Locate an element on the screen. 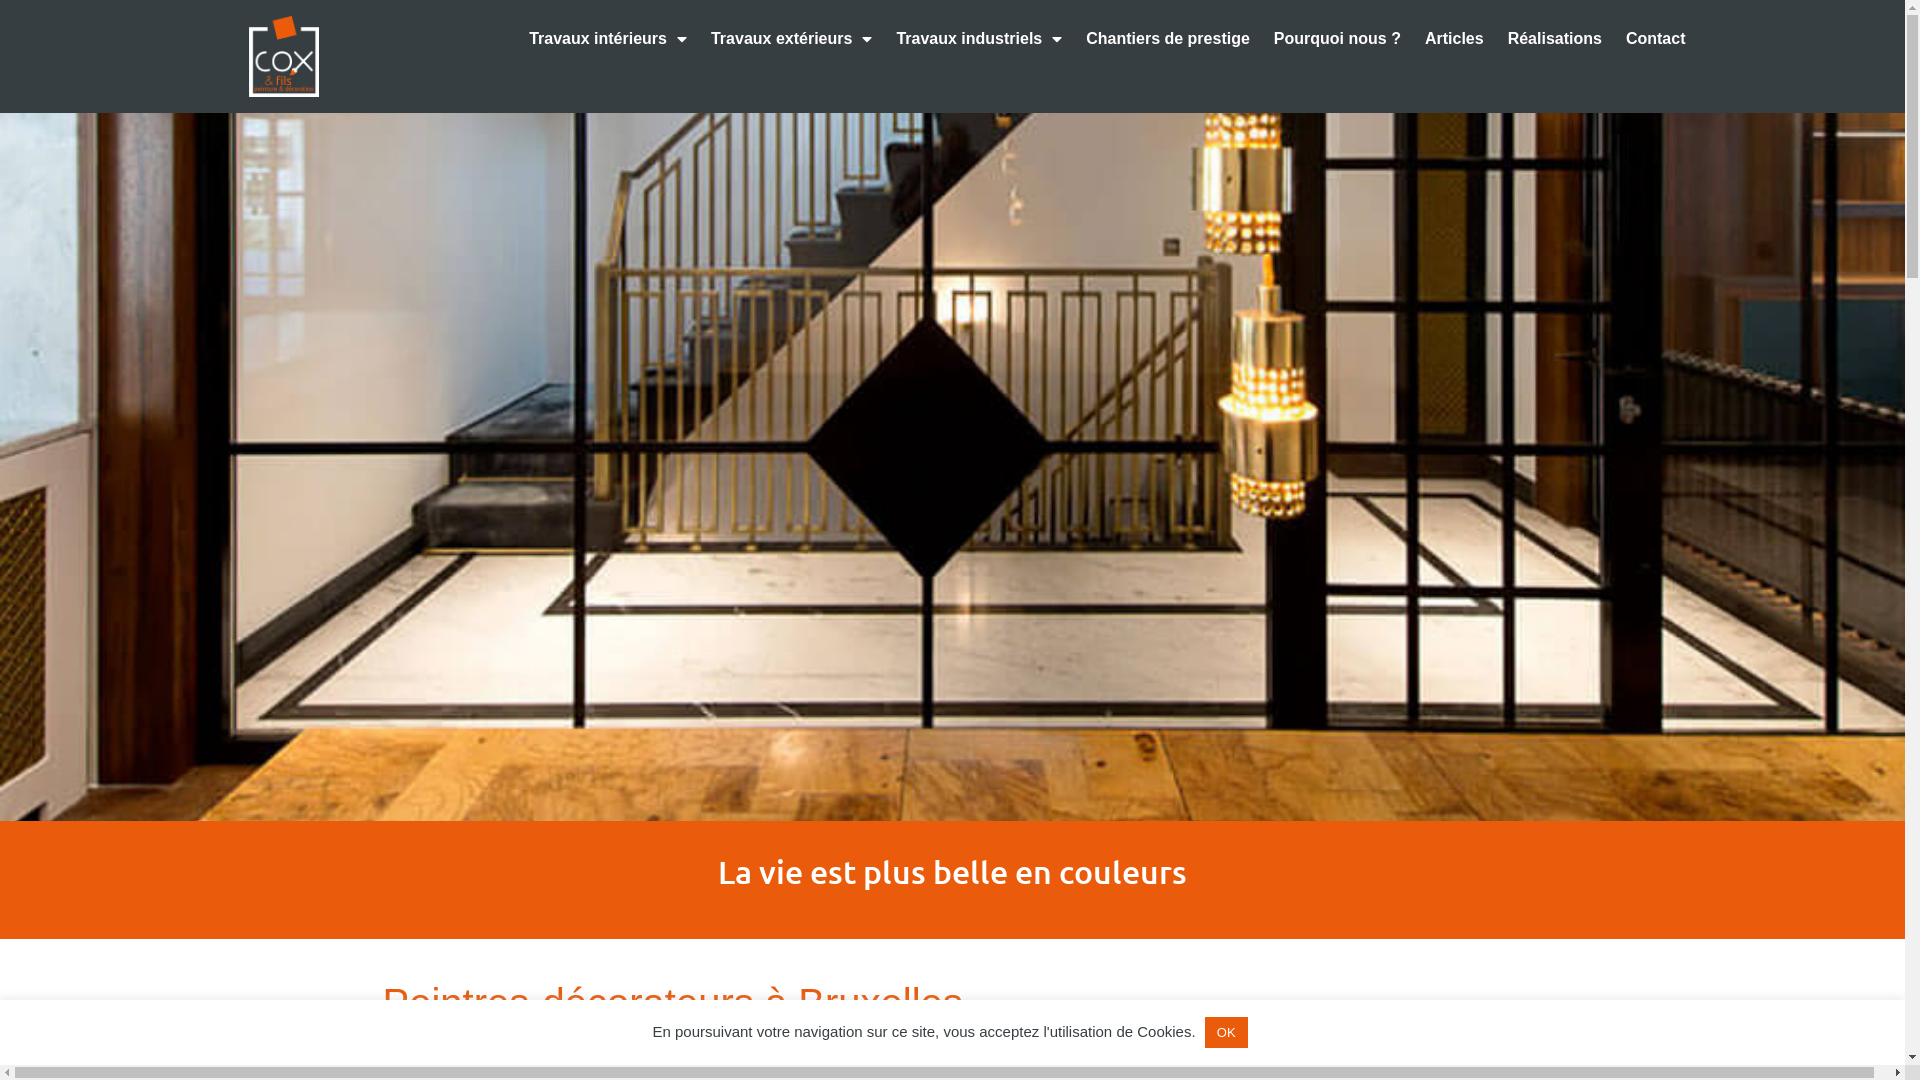 The image size is (1920, 1080). Articles is located at coordinates (1454, 39).